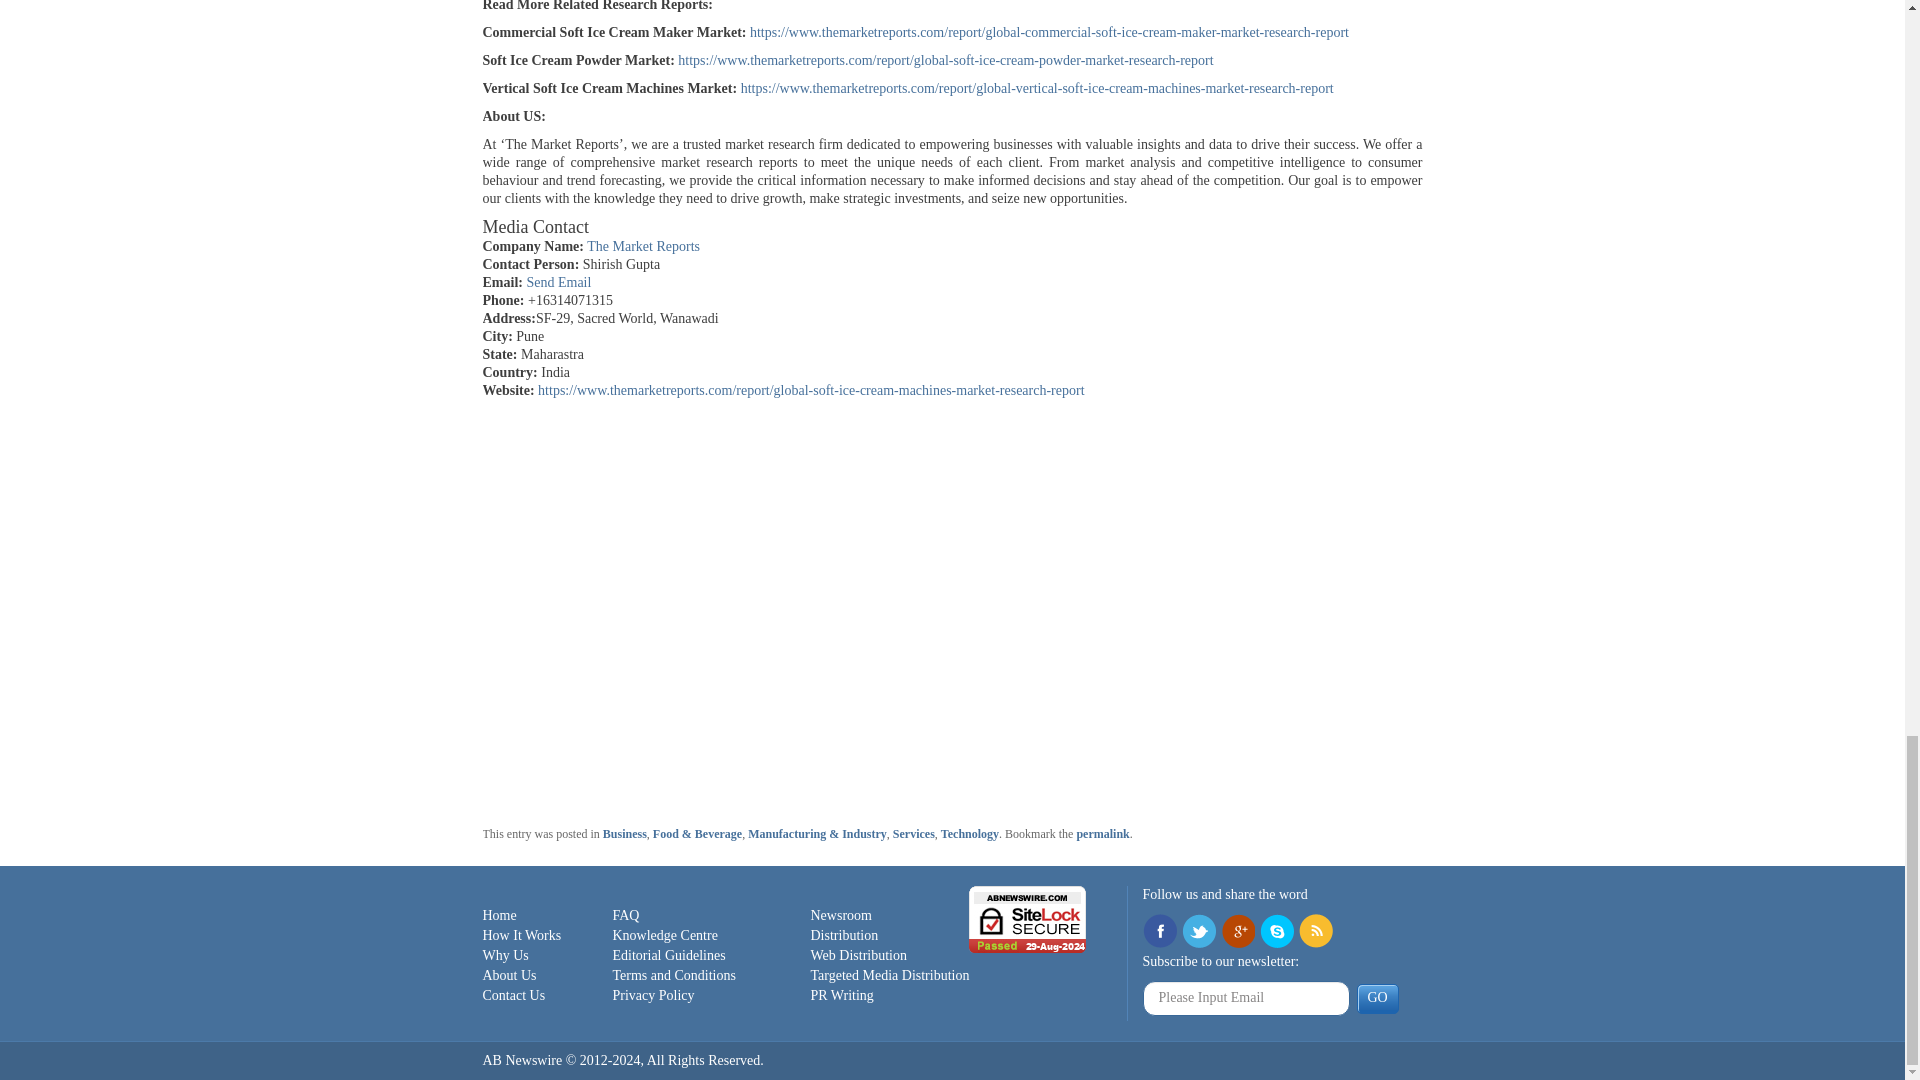  What do you see at coordinates (1028, 918) in the screenshot?
I see `SiteLock` at bounding box center [1028, 918].